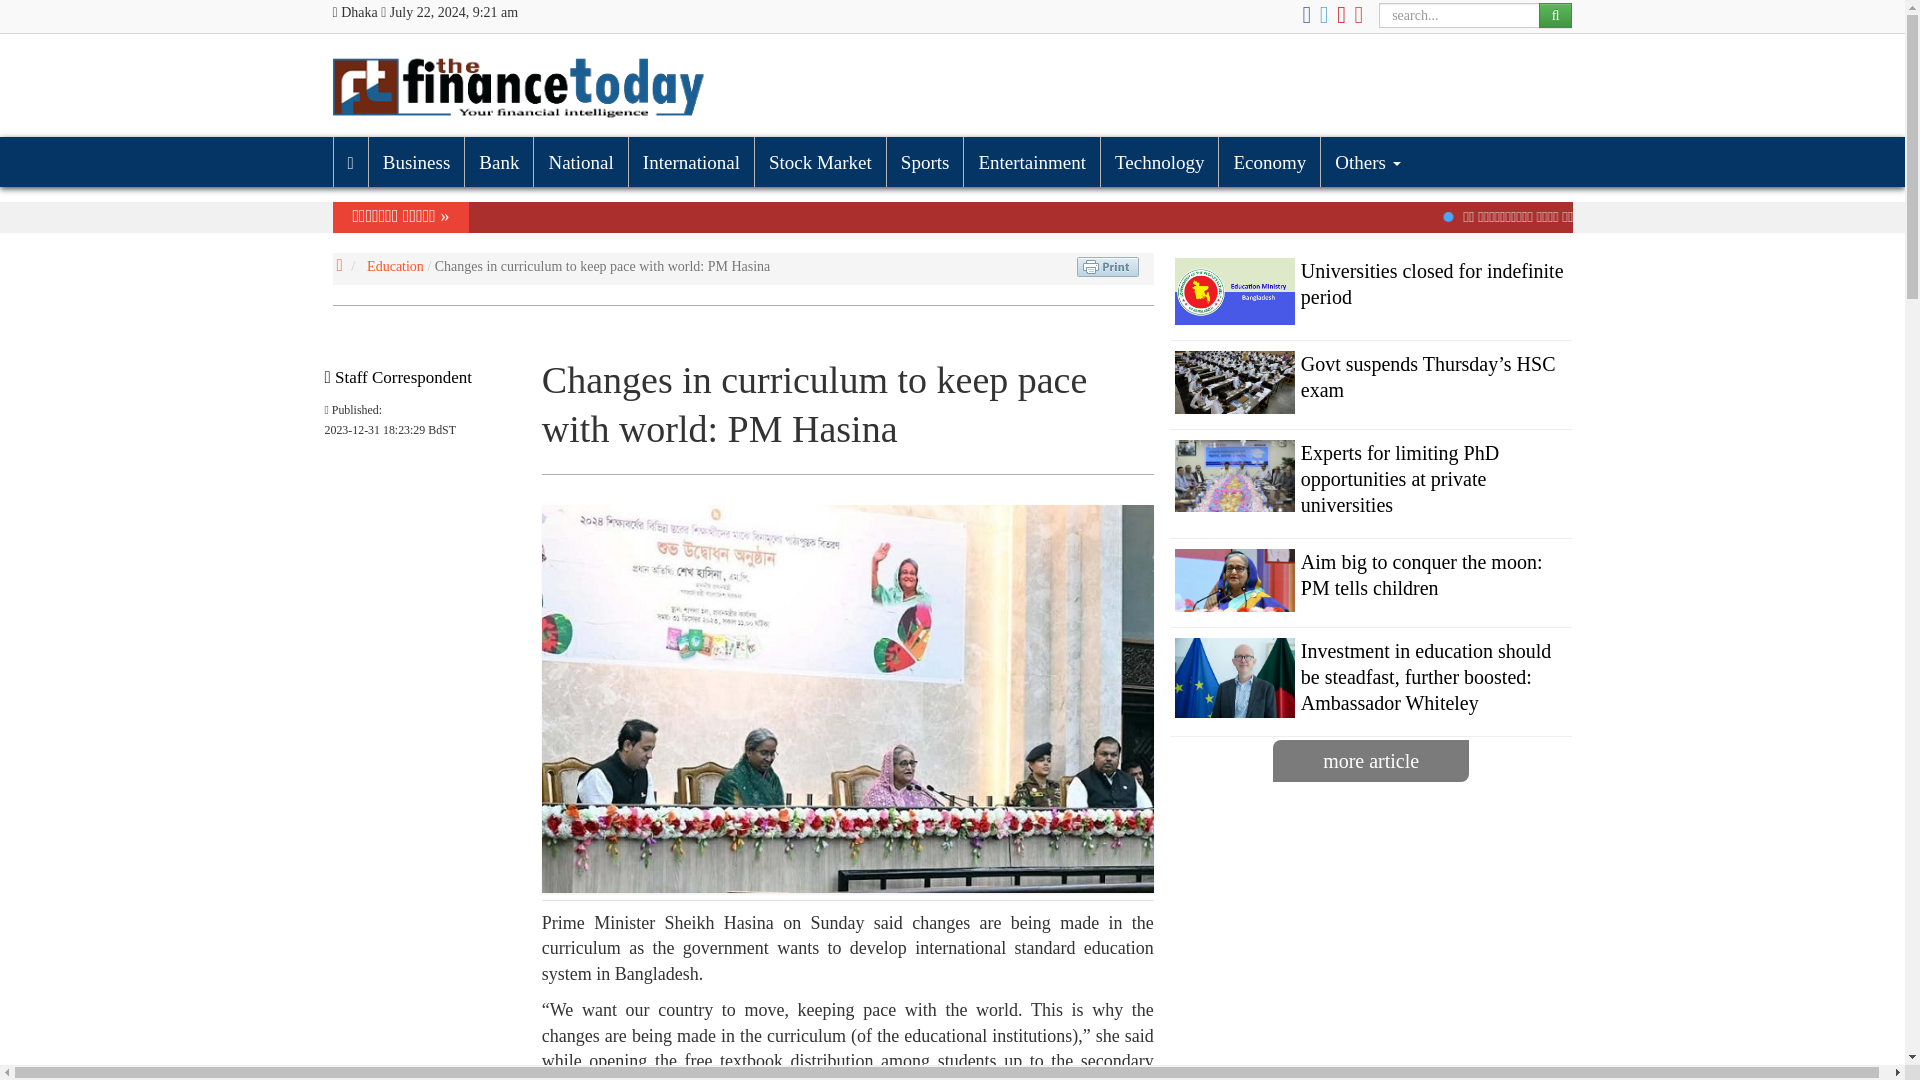 This screenshot has width=1920, height=1080. Describe the element at coordinates (924, 162) in the screenshot. I see `Sports` at that location.